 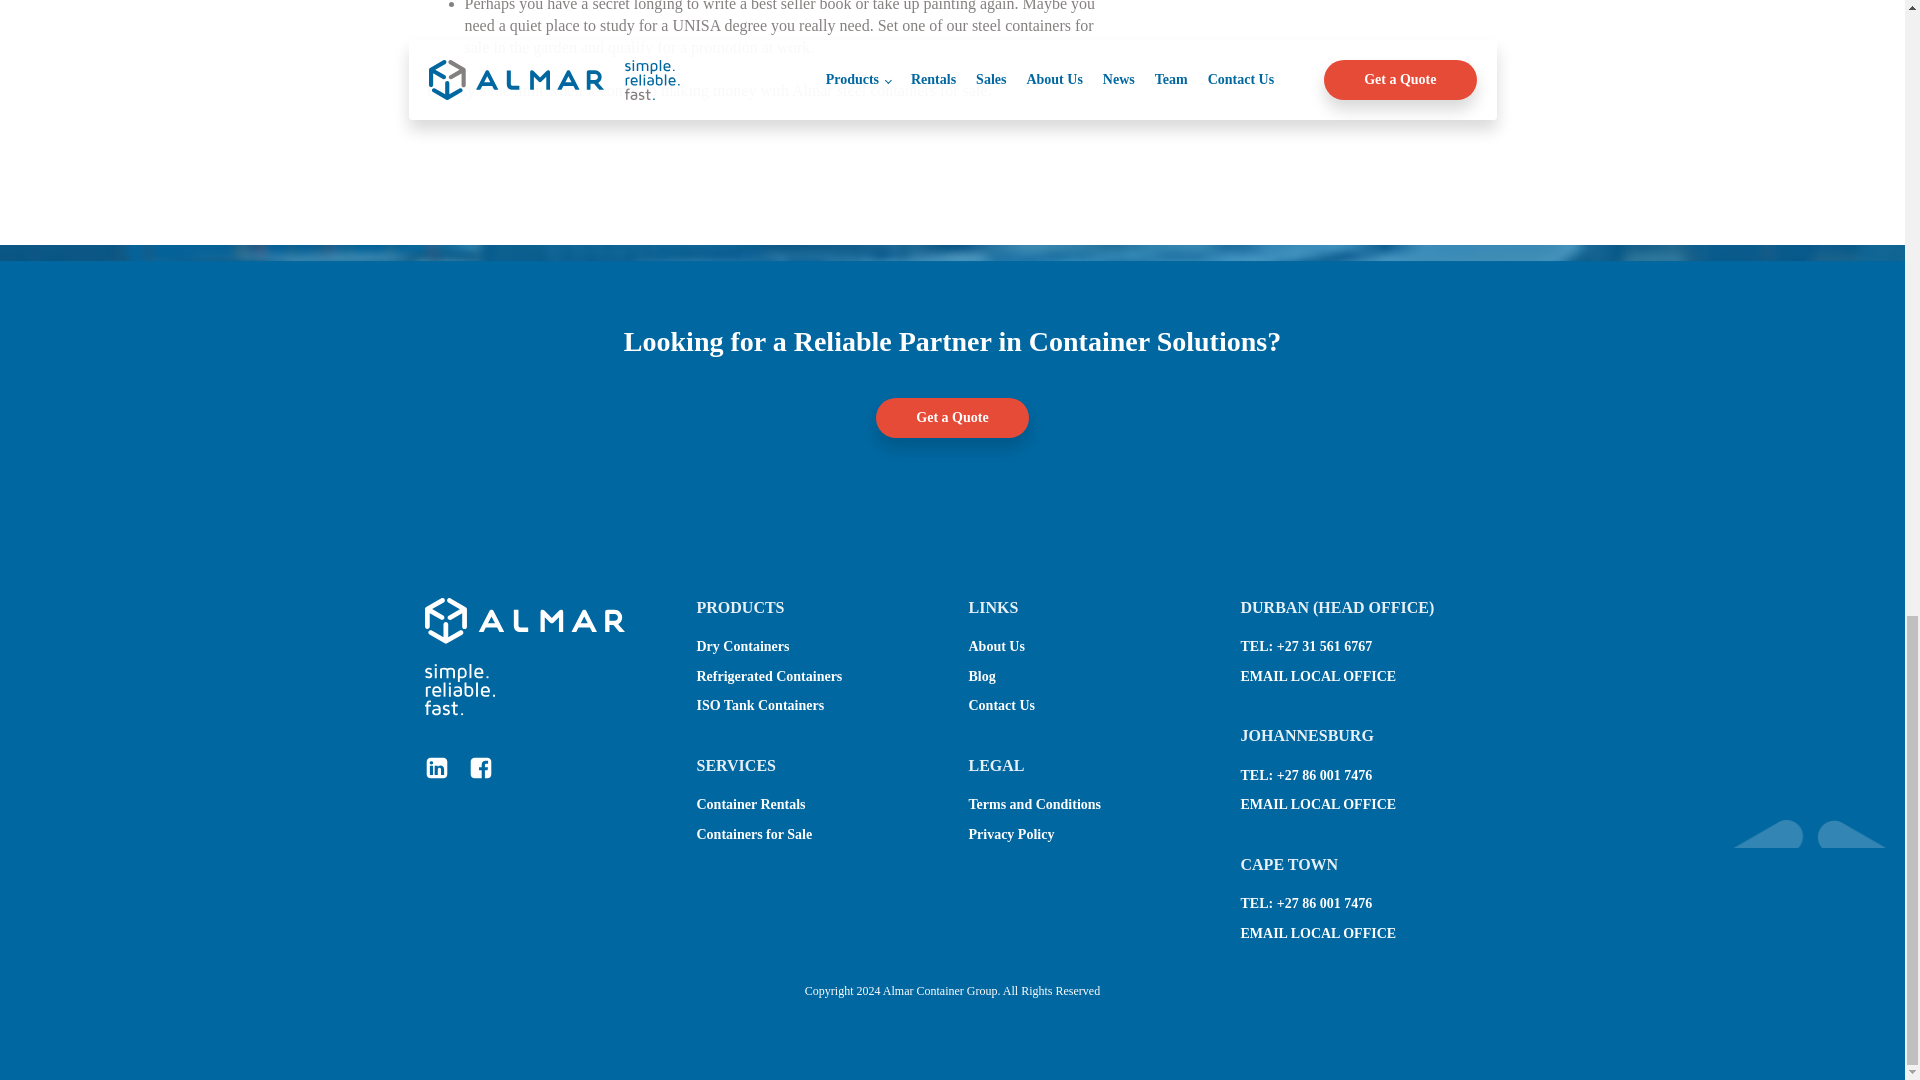 What do you see at coordinates (742, 646) in the screenshot?
I see `Dry Containers` at bounding box center [742, 646].